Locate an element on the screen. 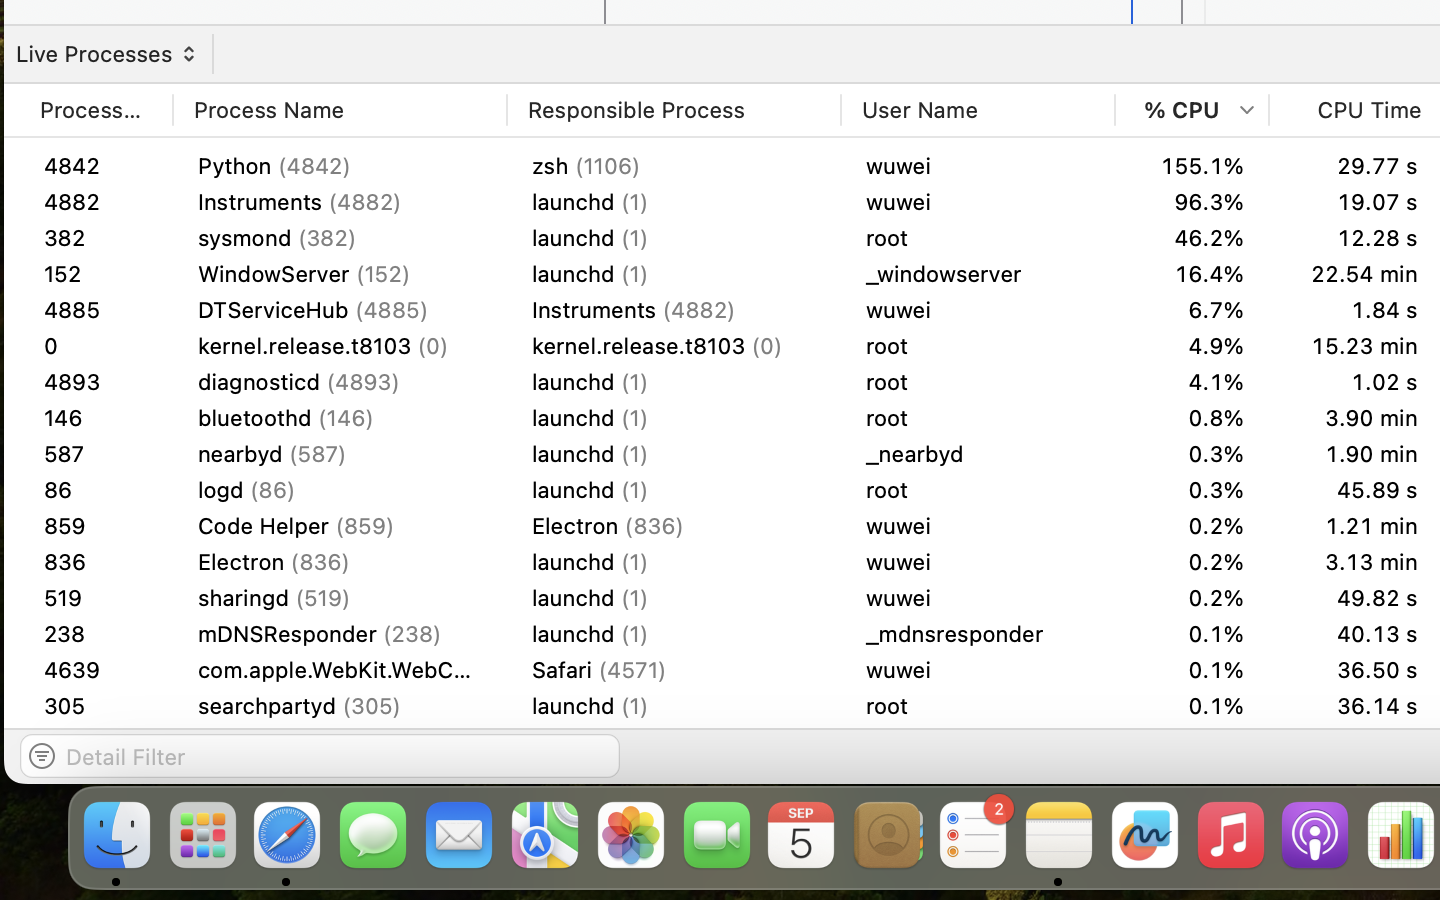 The image size is (1440, 900). 146 is located at coordinates (96, 418).